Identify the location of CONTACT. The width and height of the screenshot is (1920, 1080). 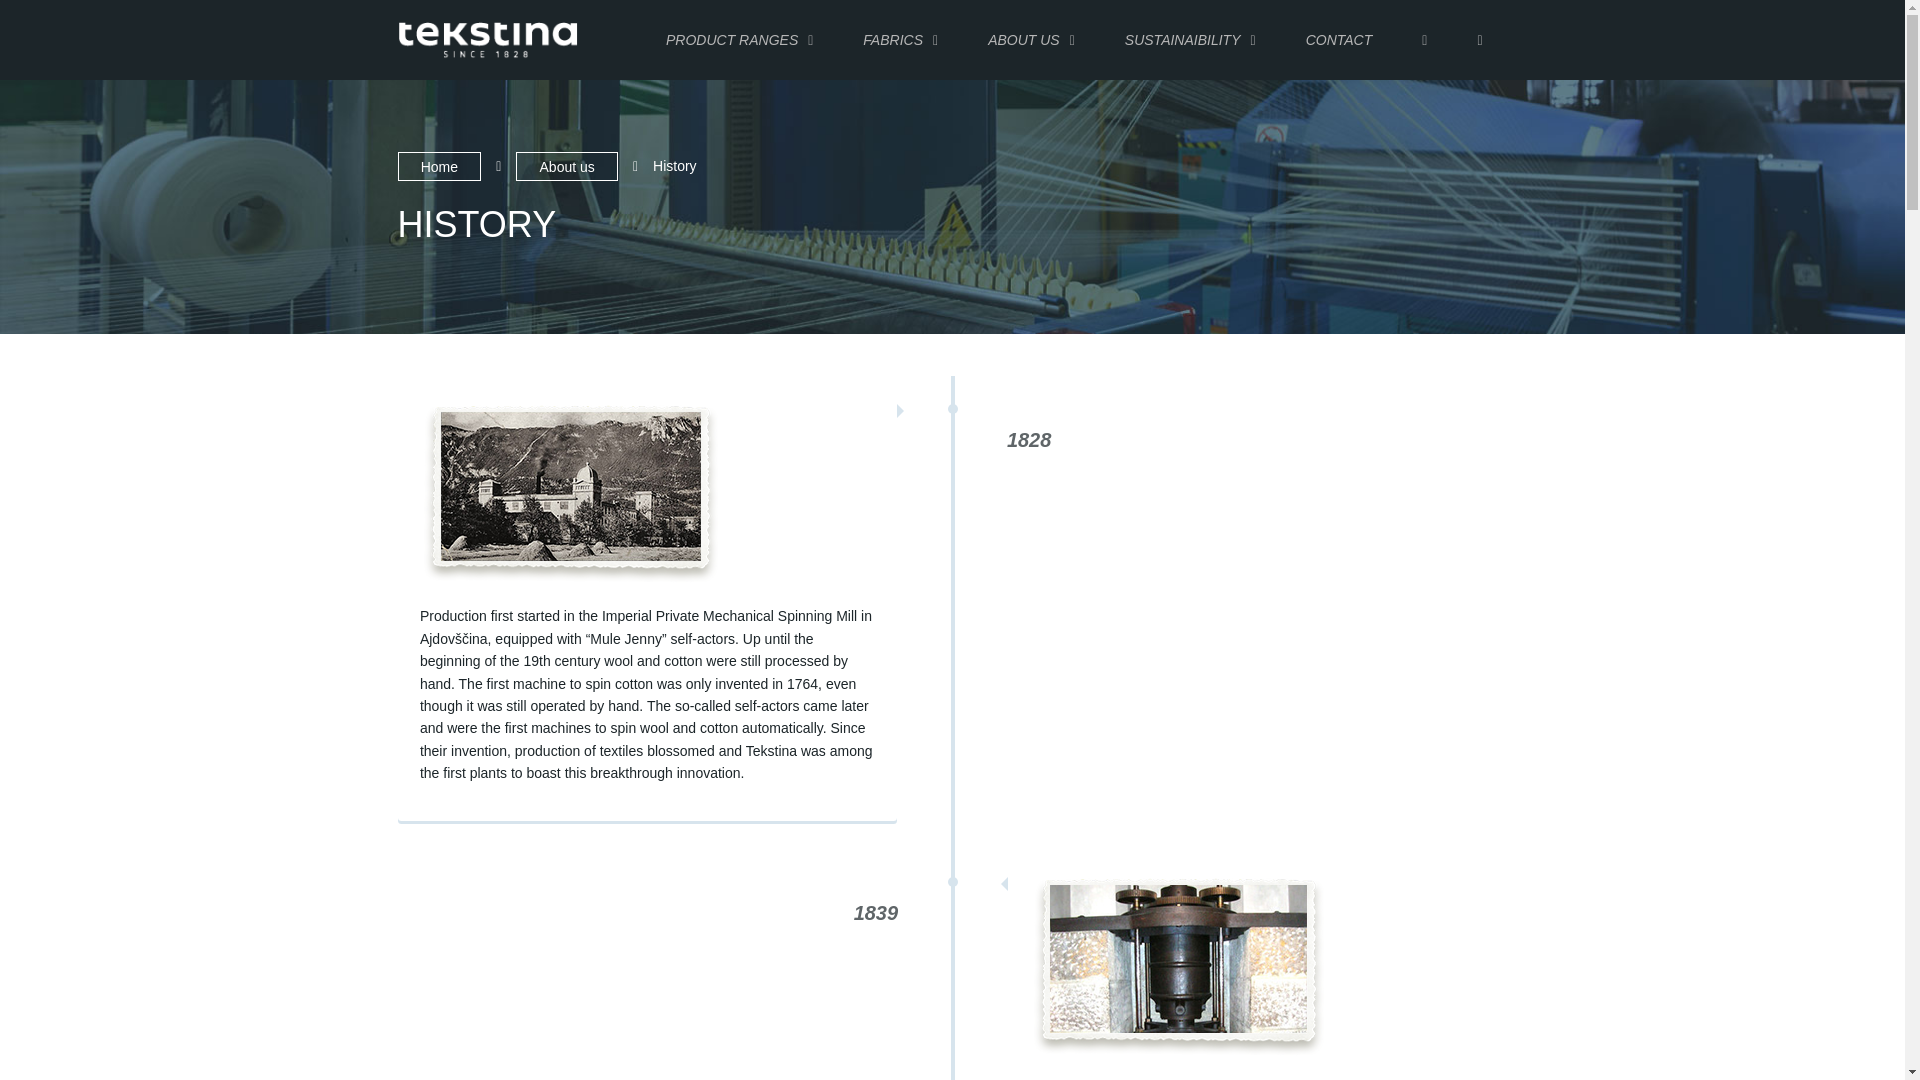
(1338, 40).